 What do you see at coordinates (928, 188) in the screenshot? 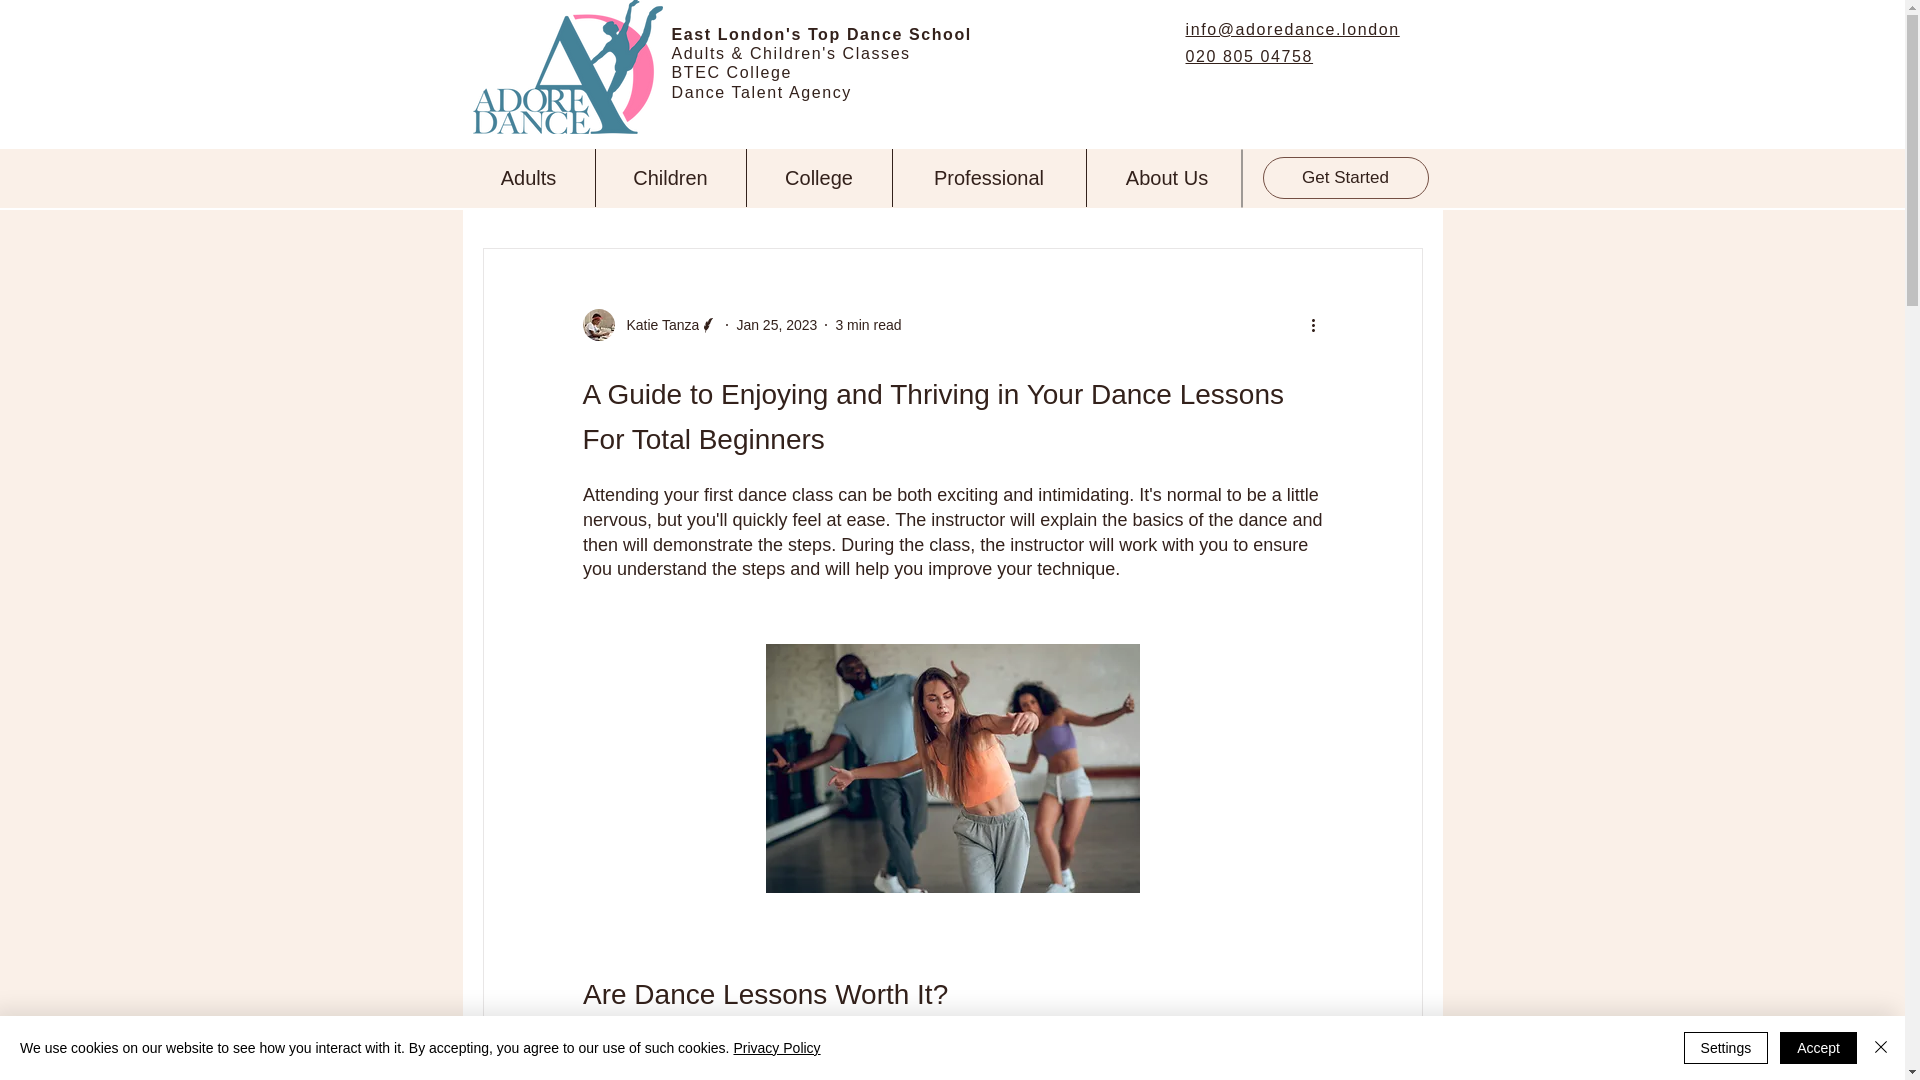
I see `Dance Industry East London` at bounding box center [928, 188].